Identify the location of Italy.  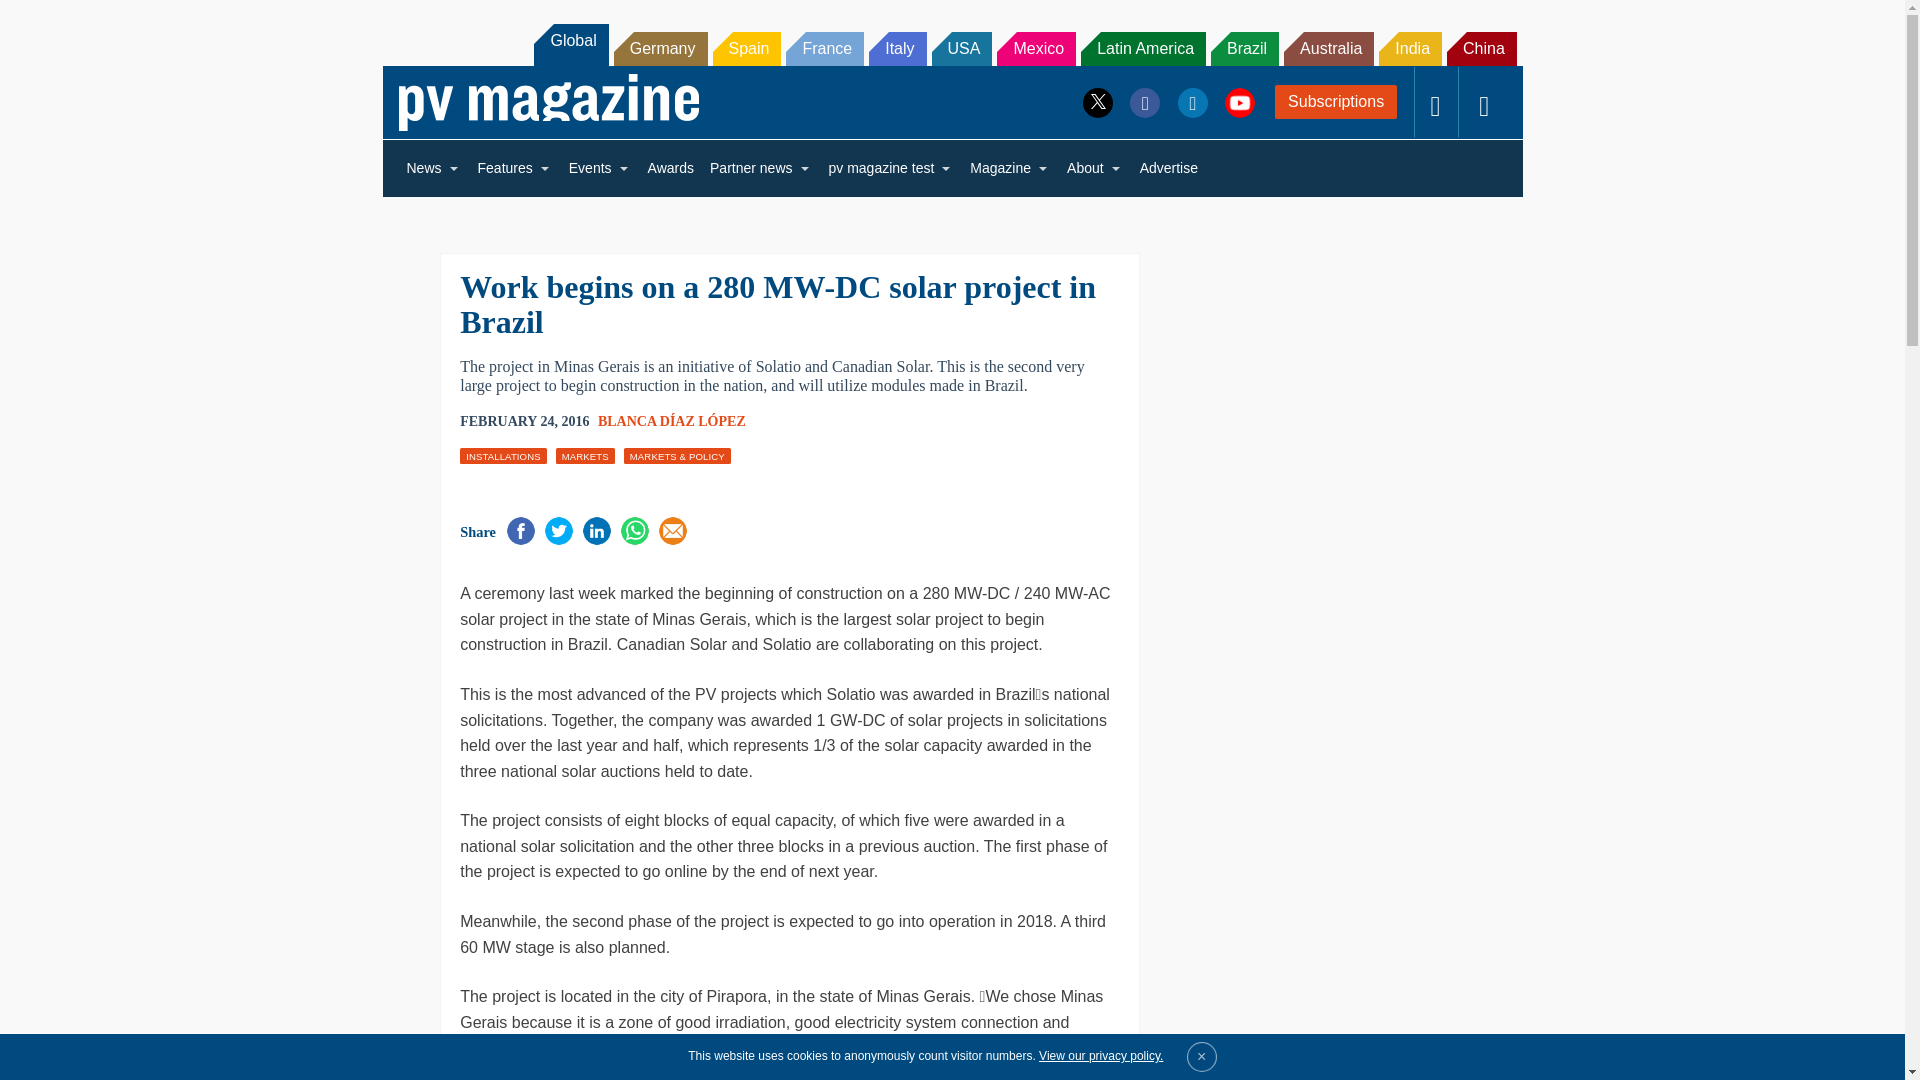
(897, 48).